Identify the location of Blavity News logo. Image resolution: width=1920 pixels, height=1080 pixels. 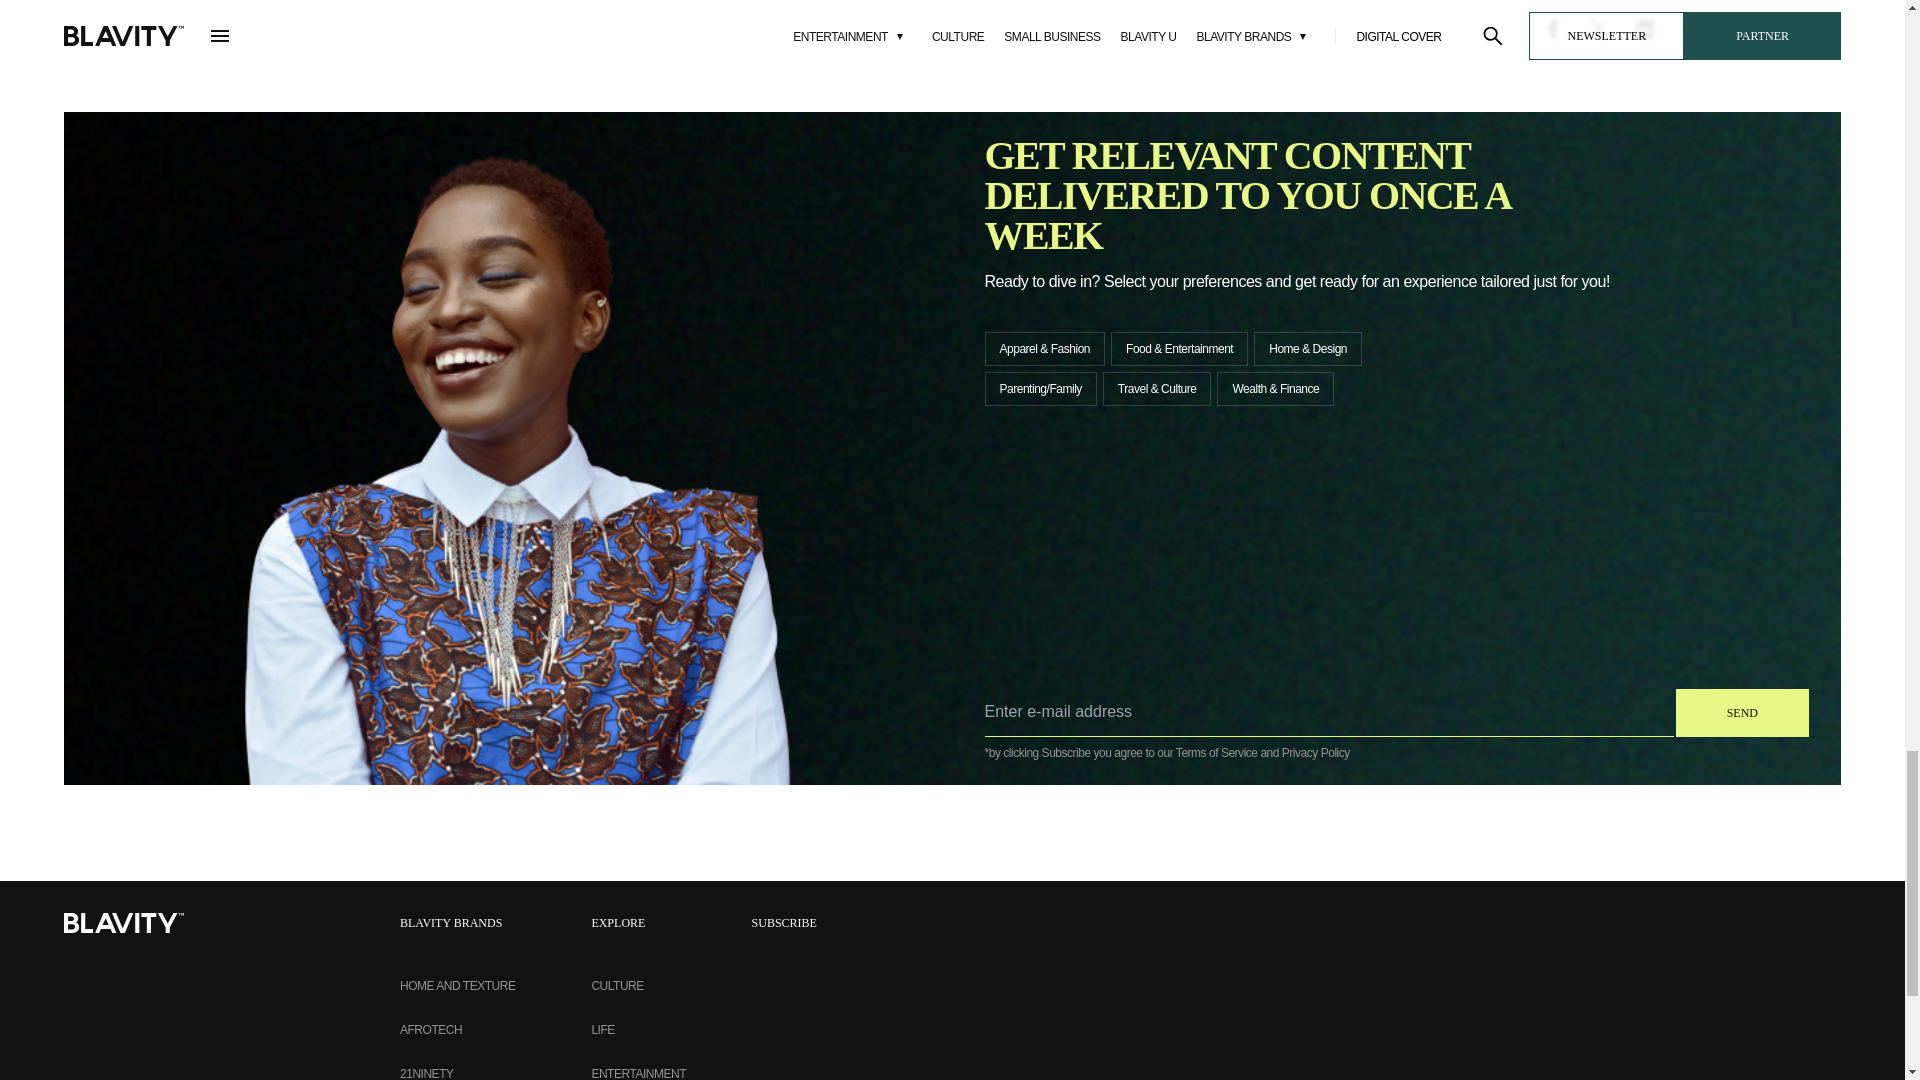
(124, 922).